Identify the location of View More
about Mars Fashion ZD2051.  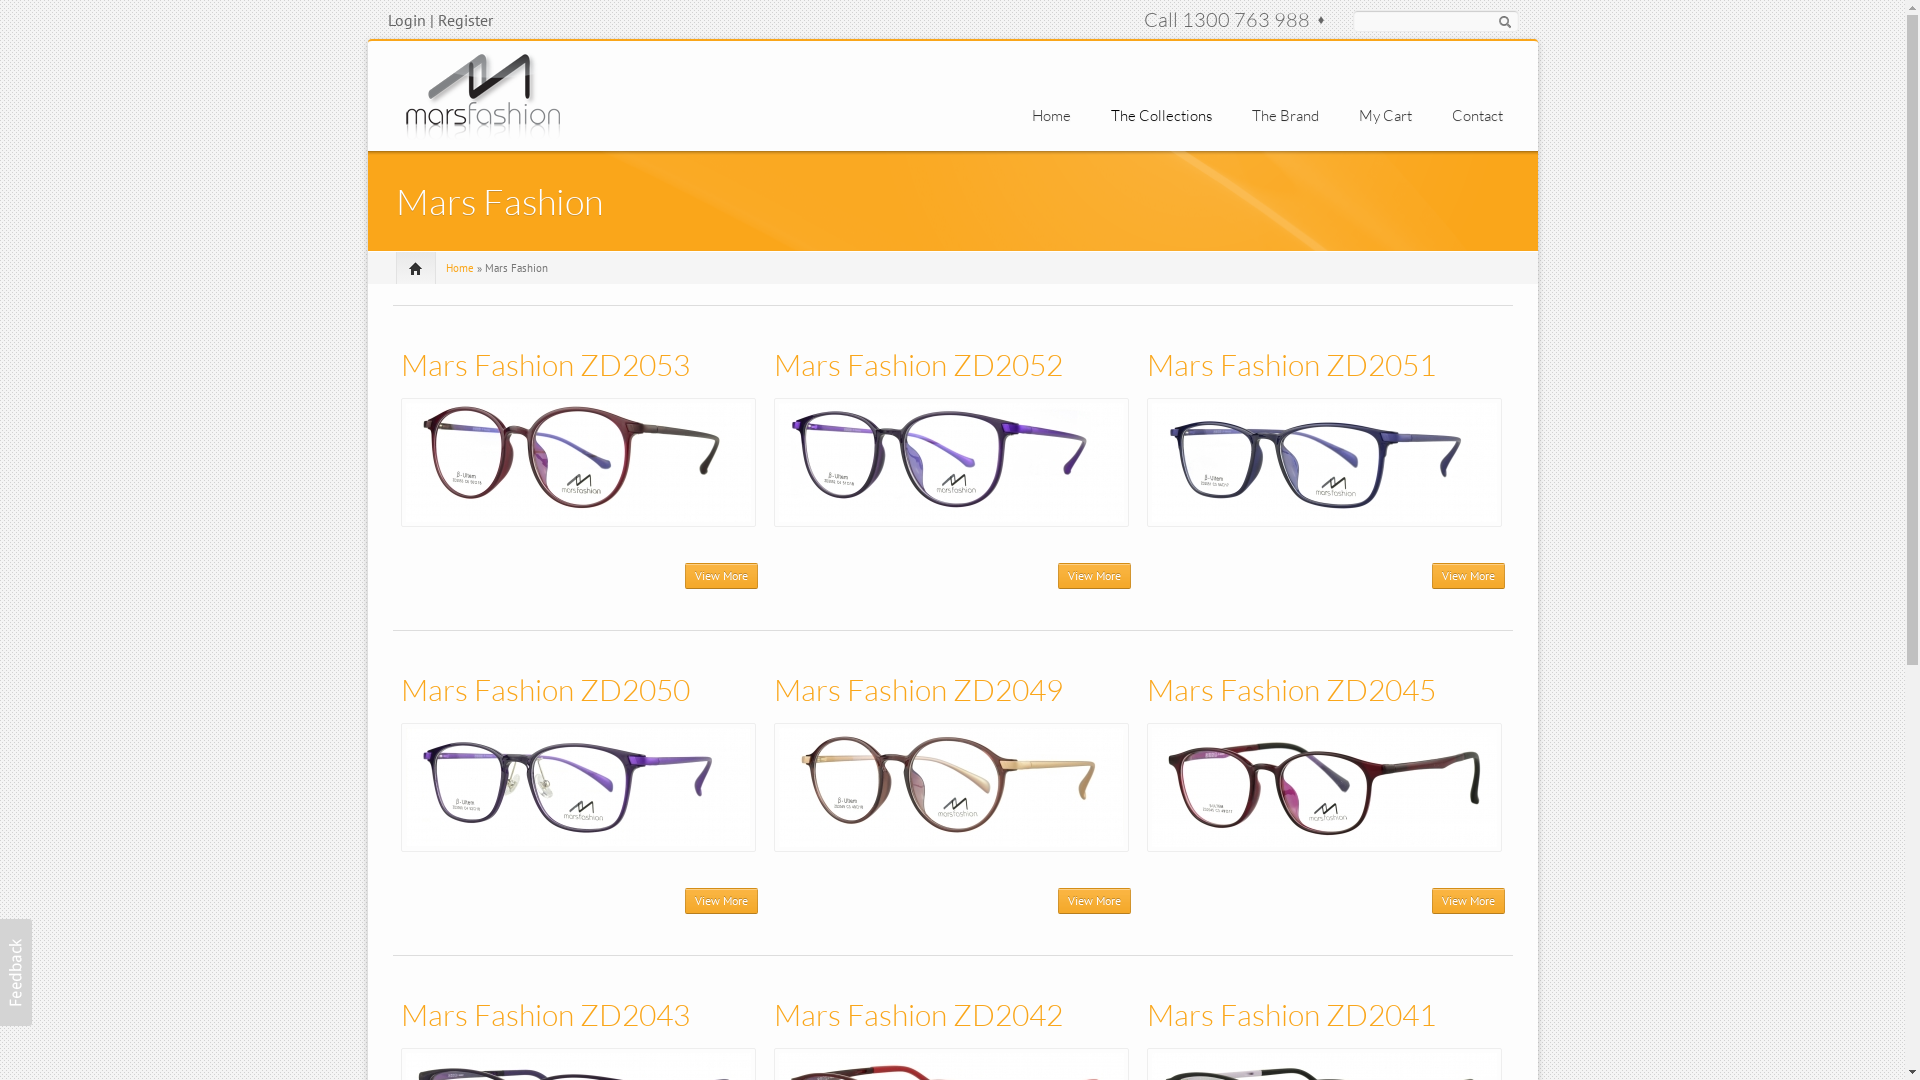
(1468, 576).